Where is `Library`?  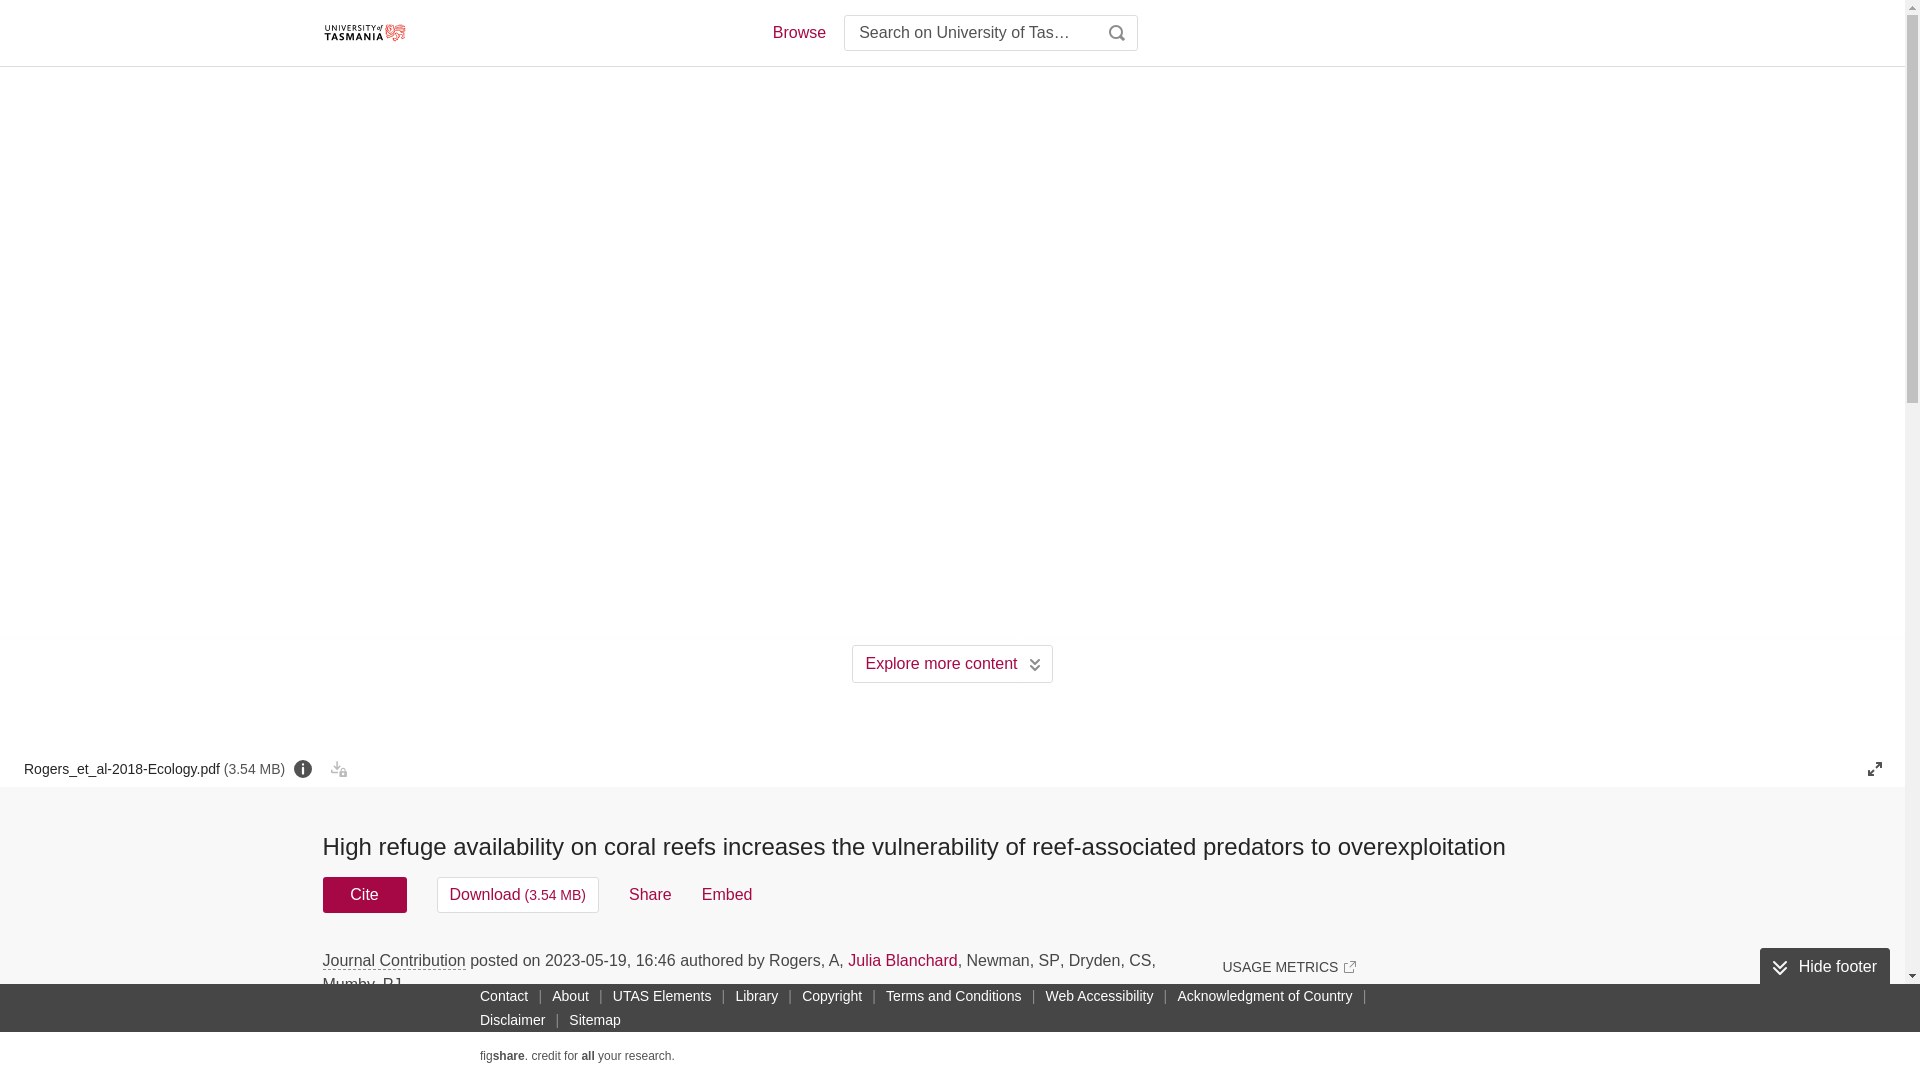
Library is located at coordinates (756, 995).